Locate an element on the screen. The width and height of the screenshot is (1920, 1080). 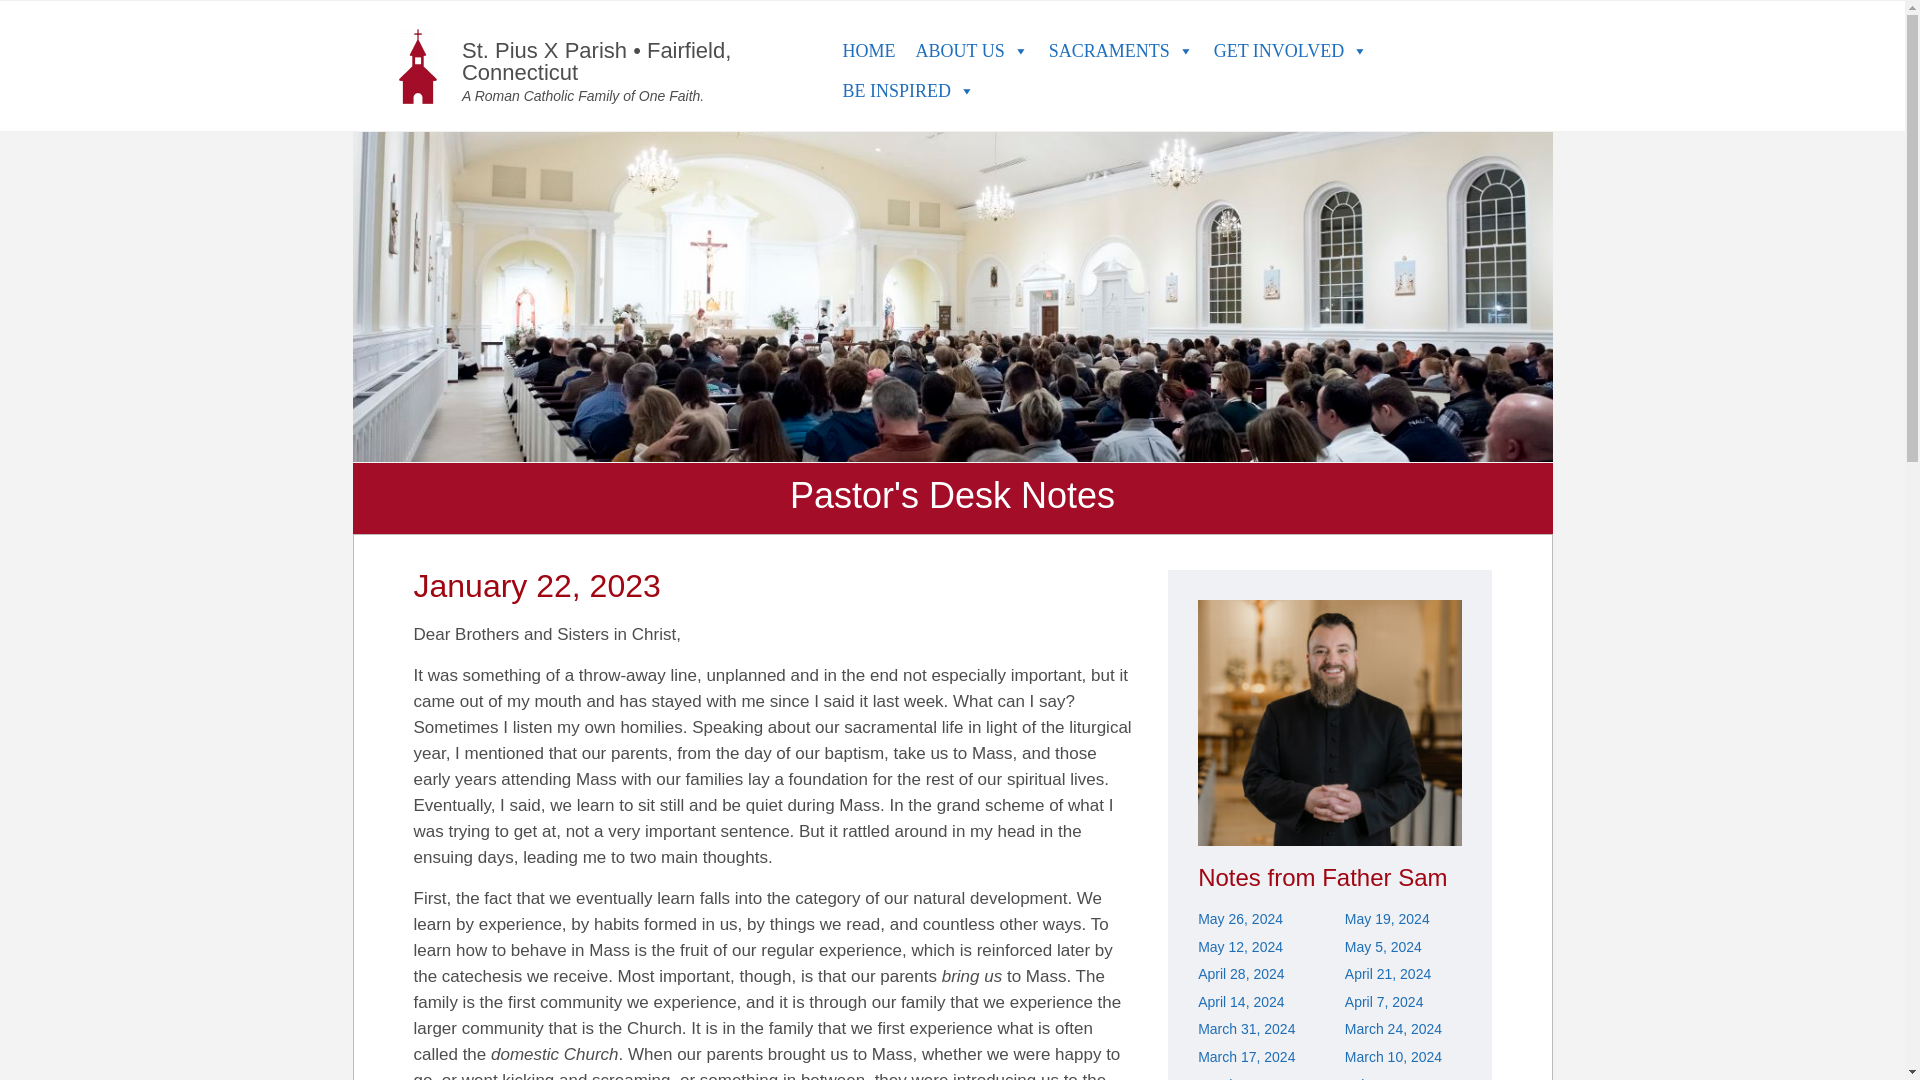
A Roman Catholic Family of One Faith. is located at coordinates (583, 95).